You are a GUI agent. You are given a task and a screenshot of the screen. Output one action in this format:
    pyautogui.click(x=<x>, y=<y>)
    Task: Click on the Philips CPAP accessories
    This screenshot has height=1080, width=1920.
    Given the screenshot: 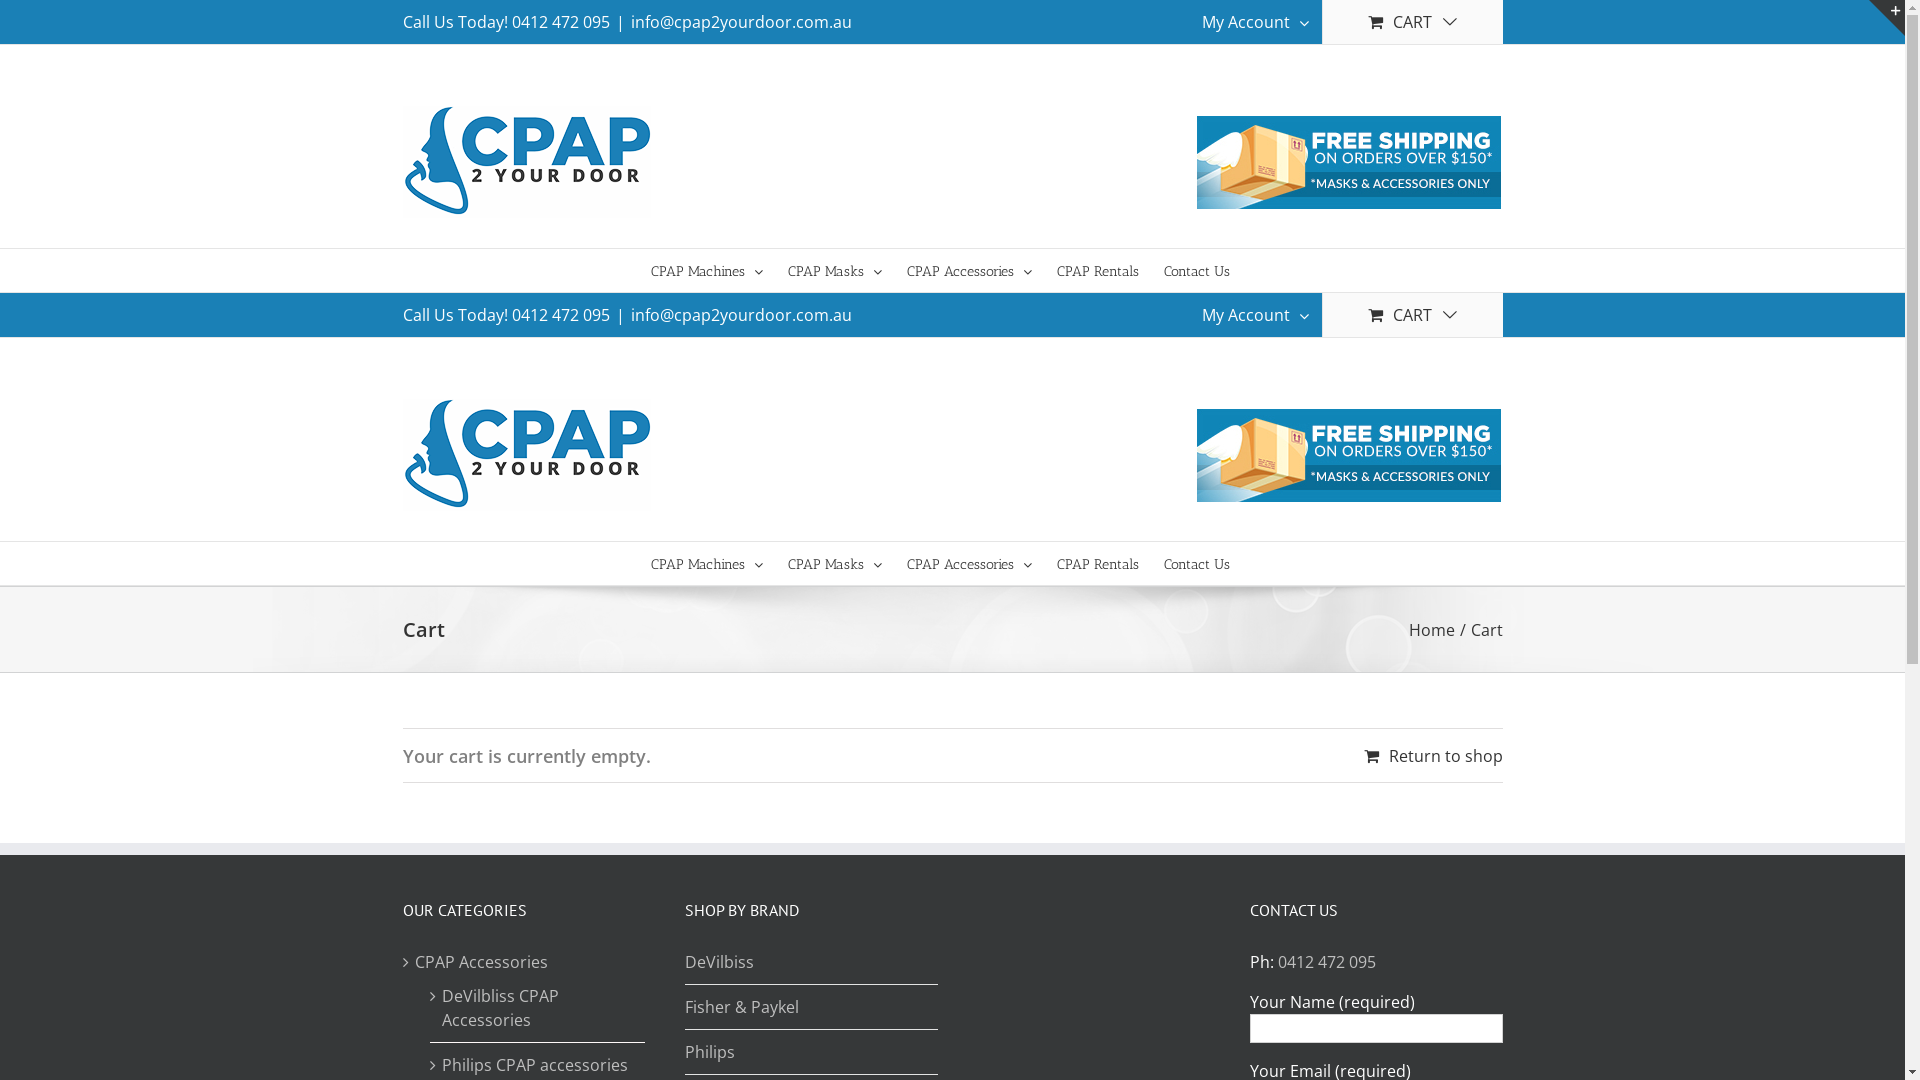 What is the action you would take?
    pyautogui.click(x=535, y=1065)
    